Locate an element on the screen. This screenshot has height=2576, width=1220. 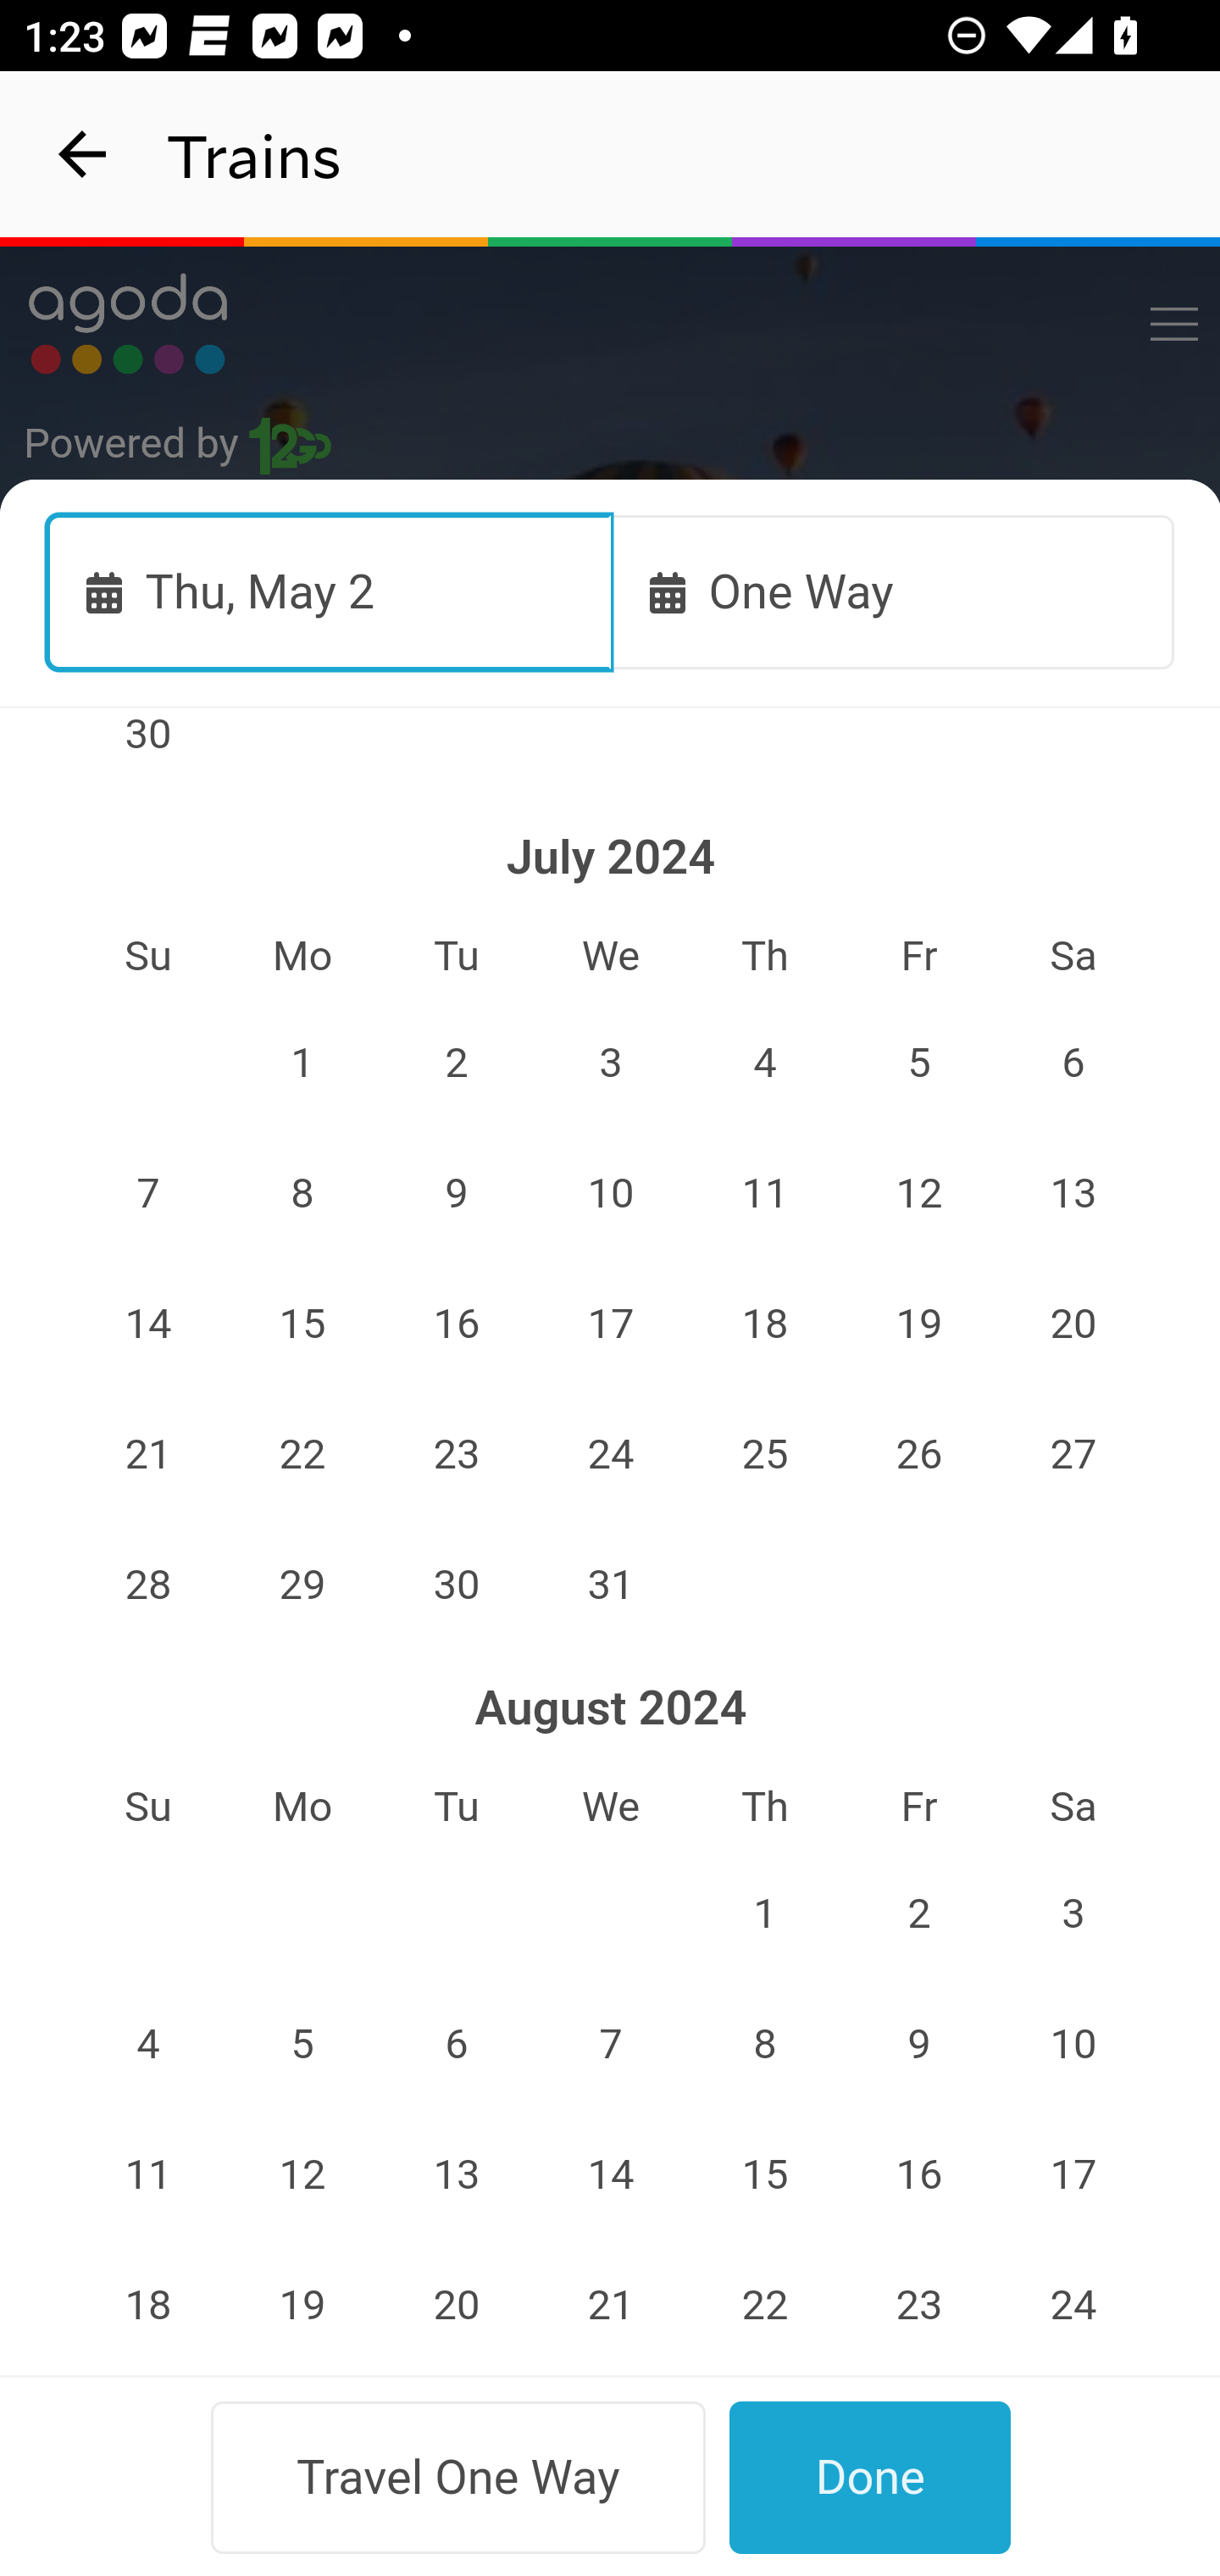
One Way is located at coordinates (894, 591).